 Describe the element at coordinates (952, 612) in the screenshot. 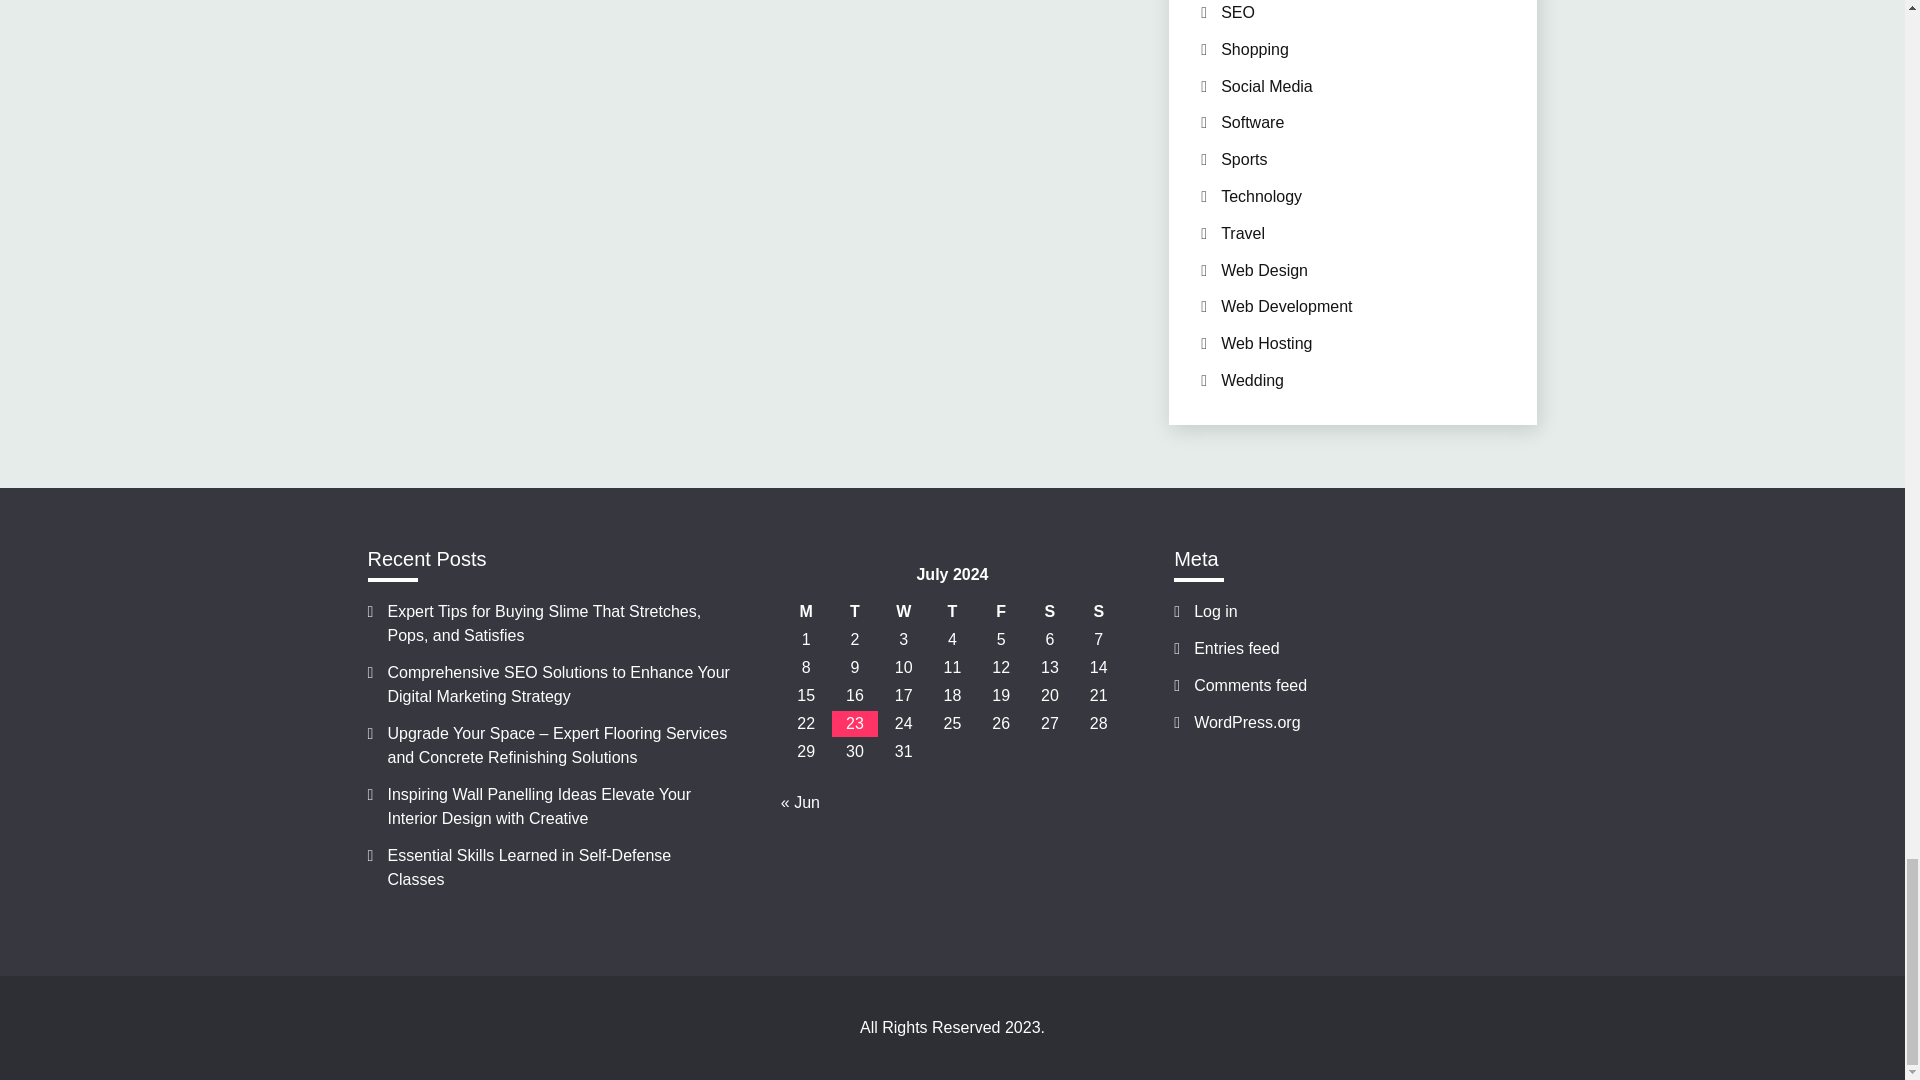

I see `Thursday` at that location.